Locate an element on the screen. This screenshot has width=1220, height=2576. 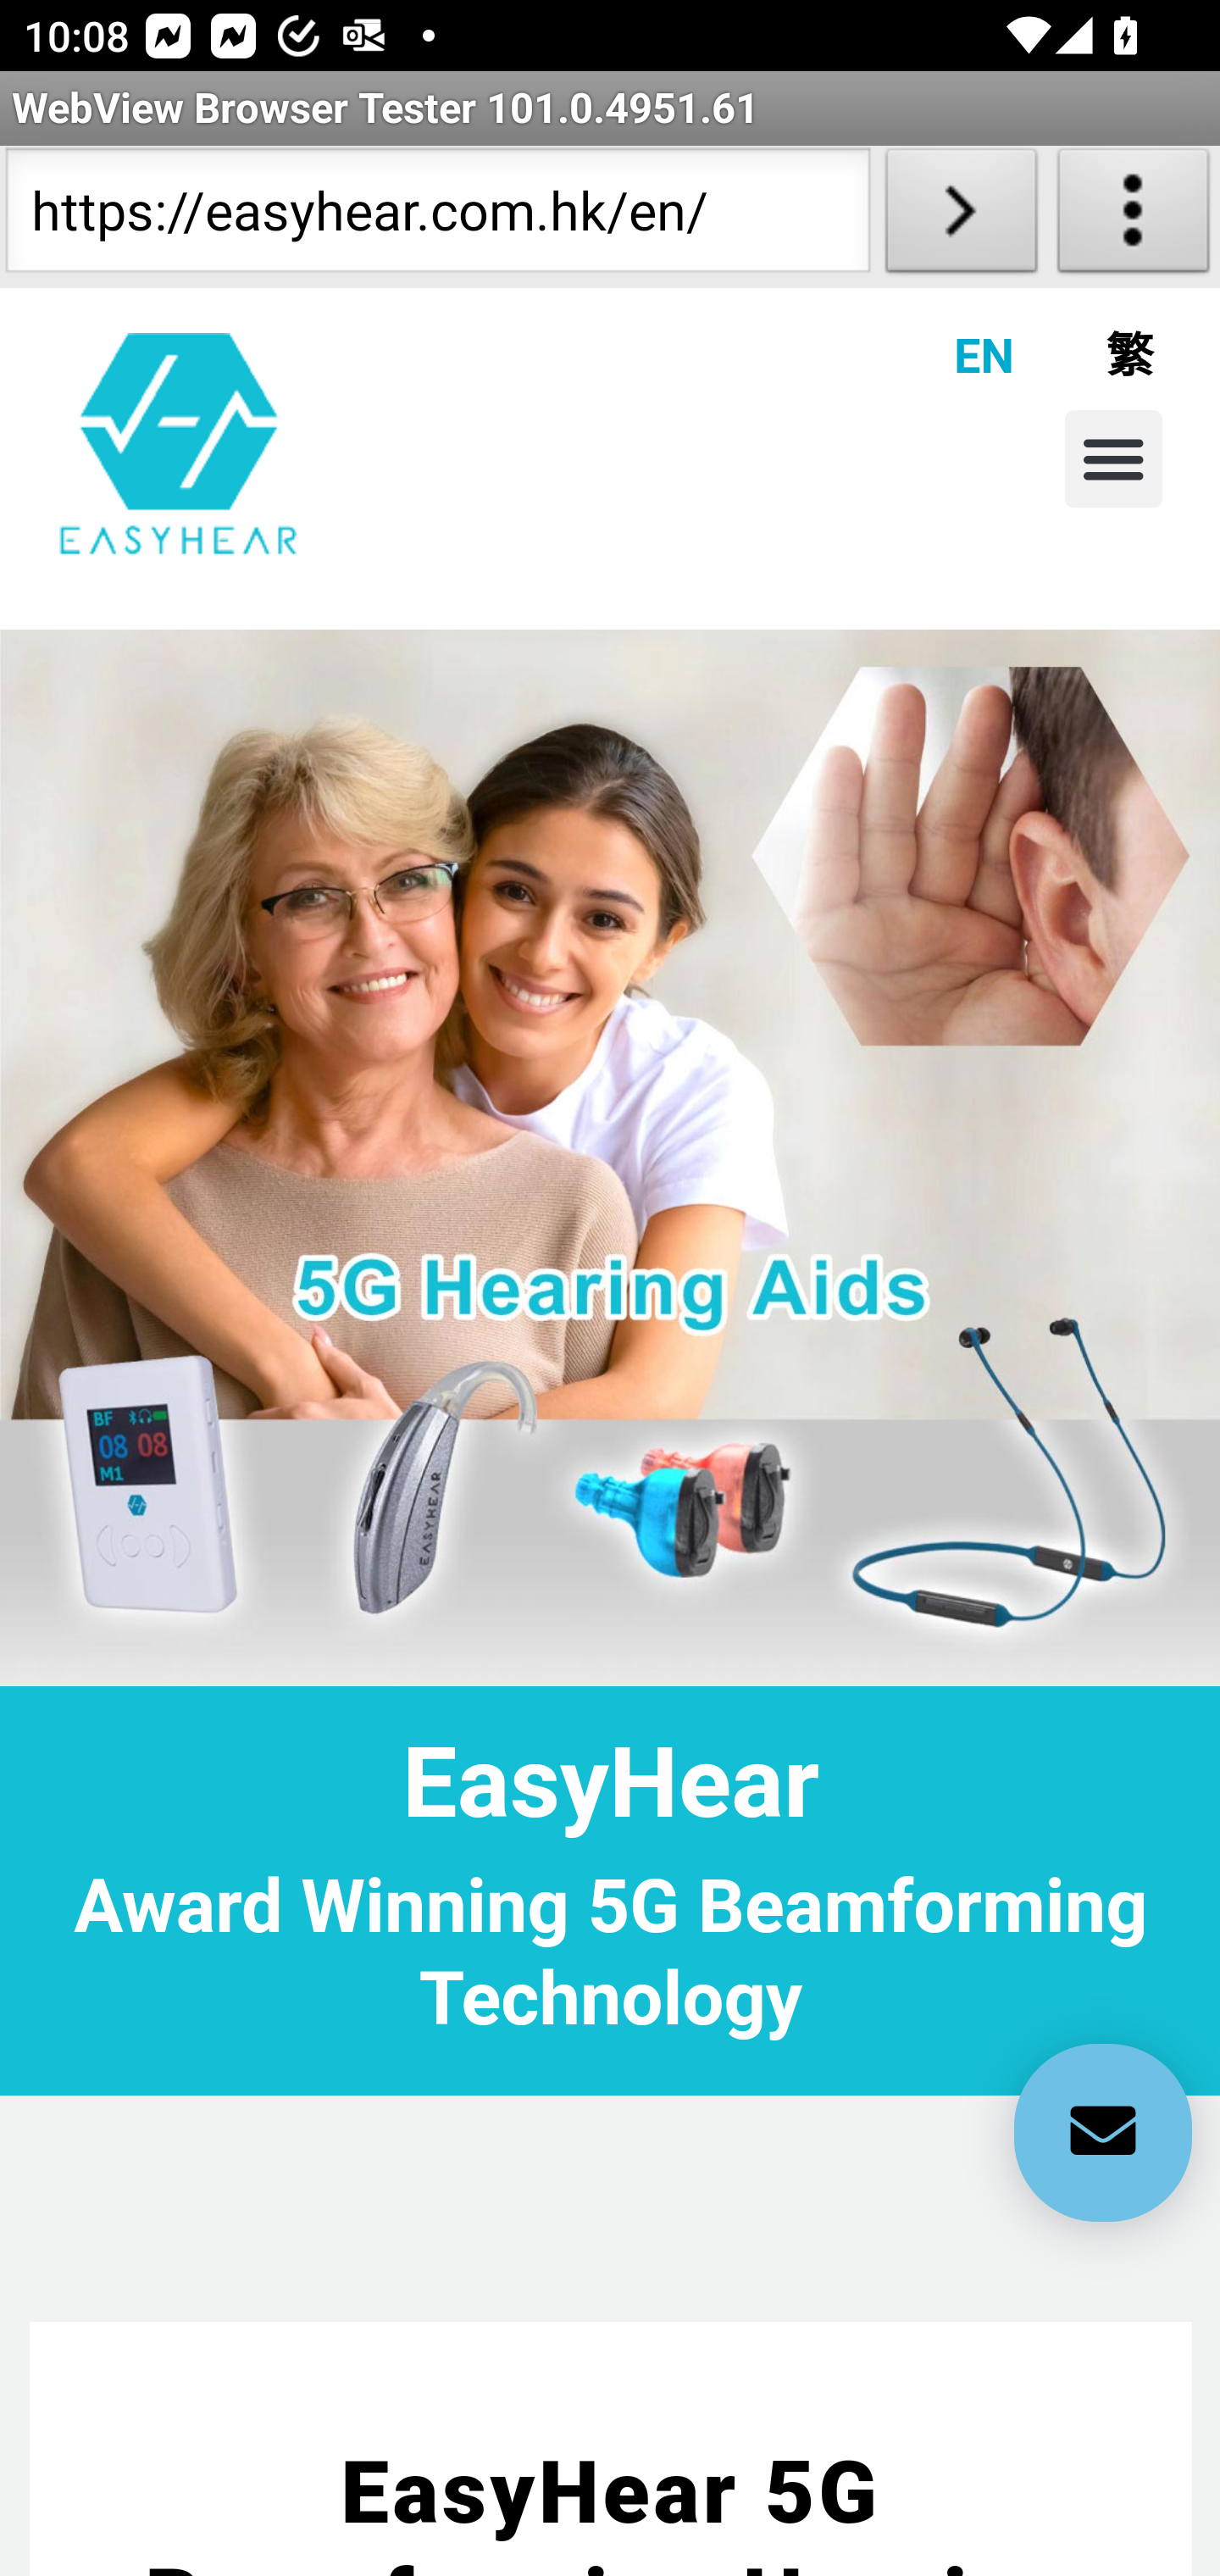
EasyHear 5G Beamforming Hearing Aids is located at coordinates (612, 2507).